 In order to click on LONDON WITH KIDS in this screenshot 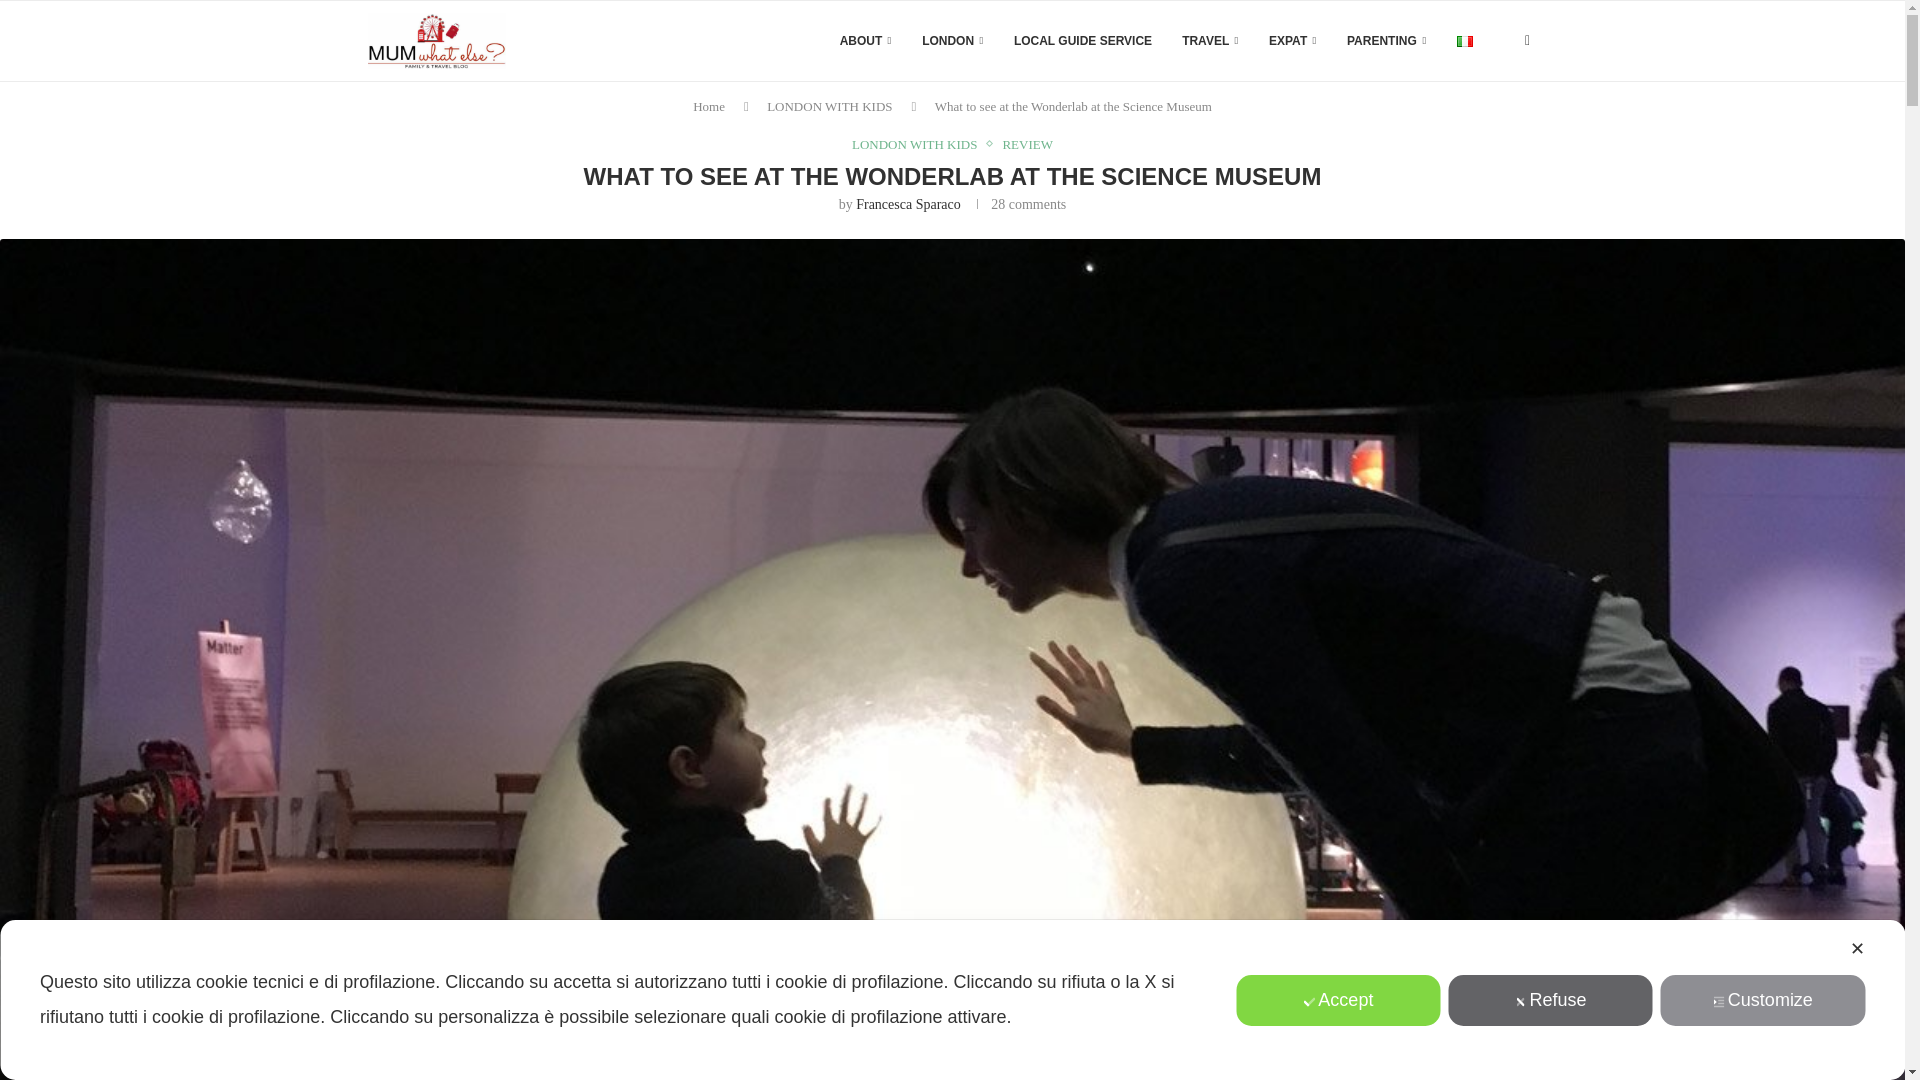, I will do `click(829, 106)`.